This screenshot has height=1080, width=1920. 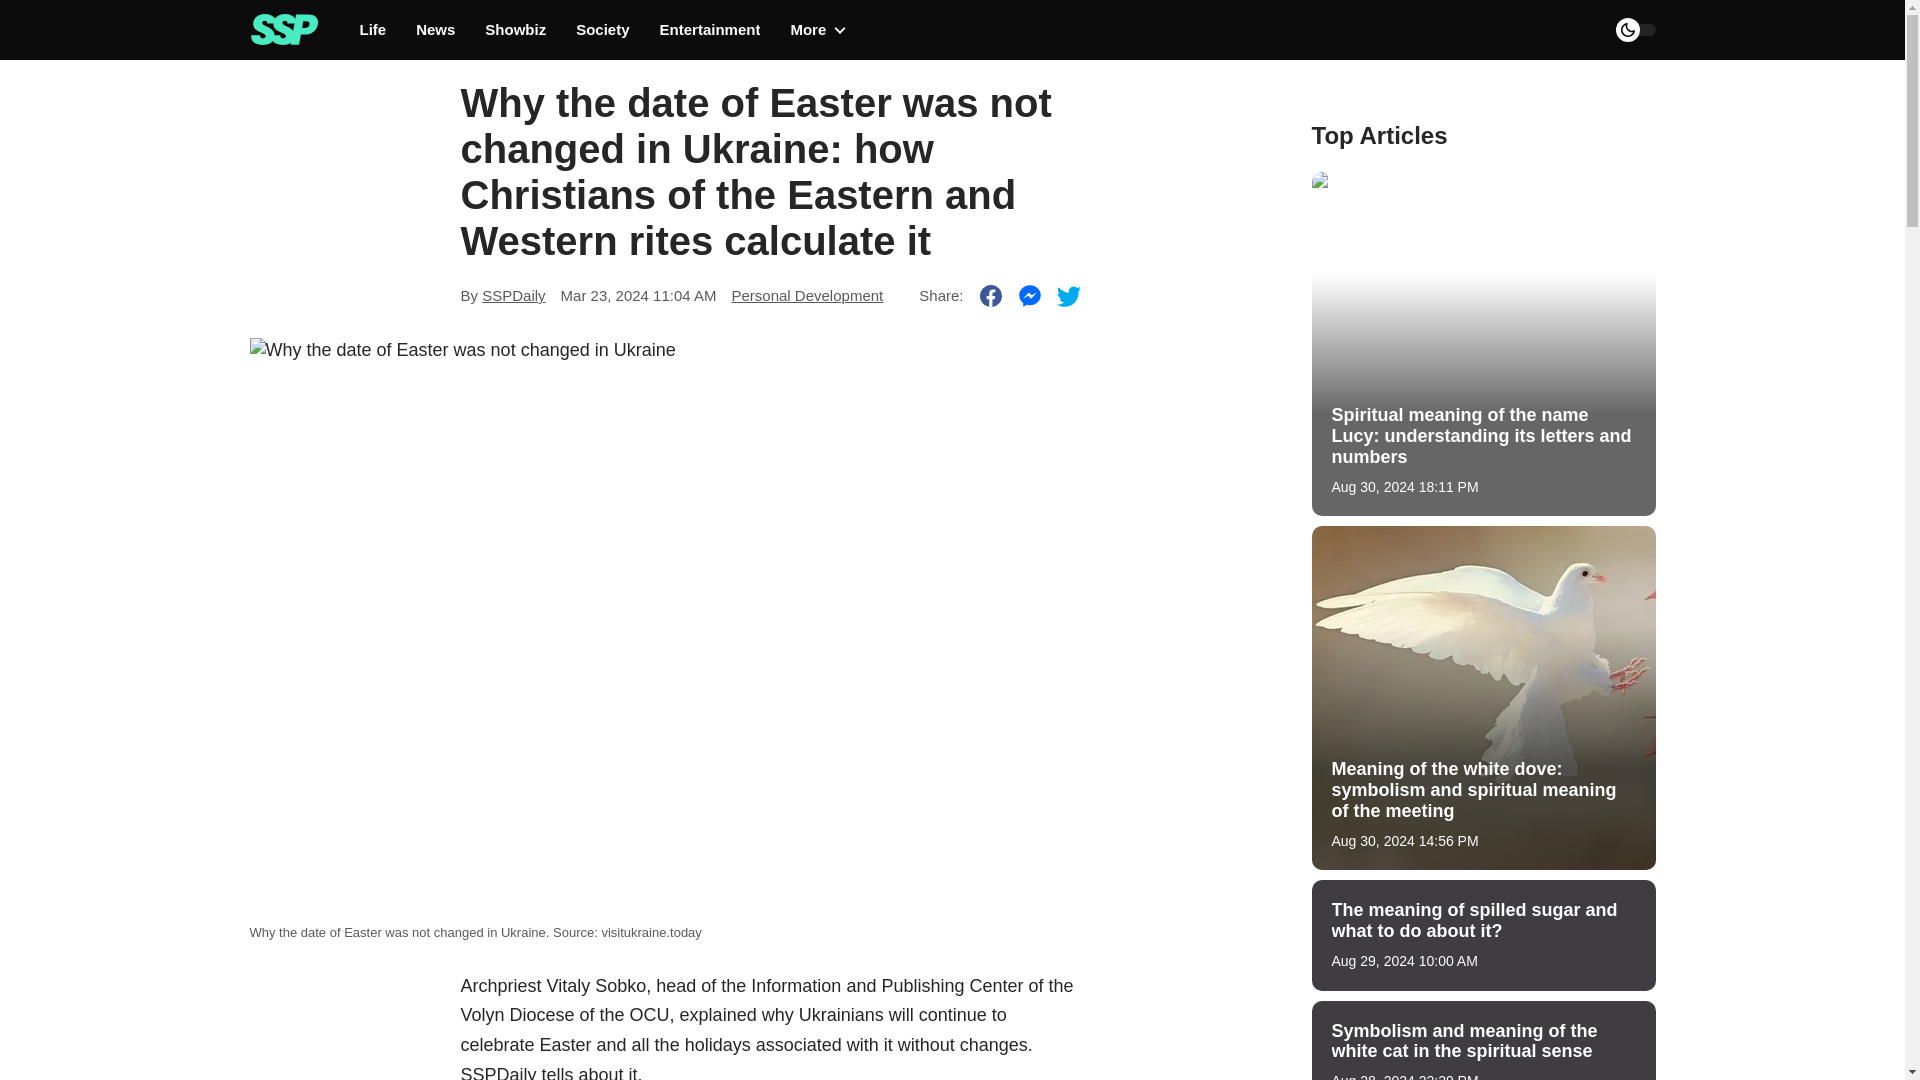 What do you see at coordinates (602, 30) in the screenshot?
I see `Society` at bounding box center [602, 30].